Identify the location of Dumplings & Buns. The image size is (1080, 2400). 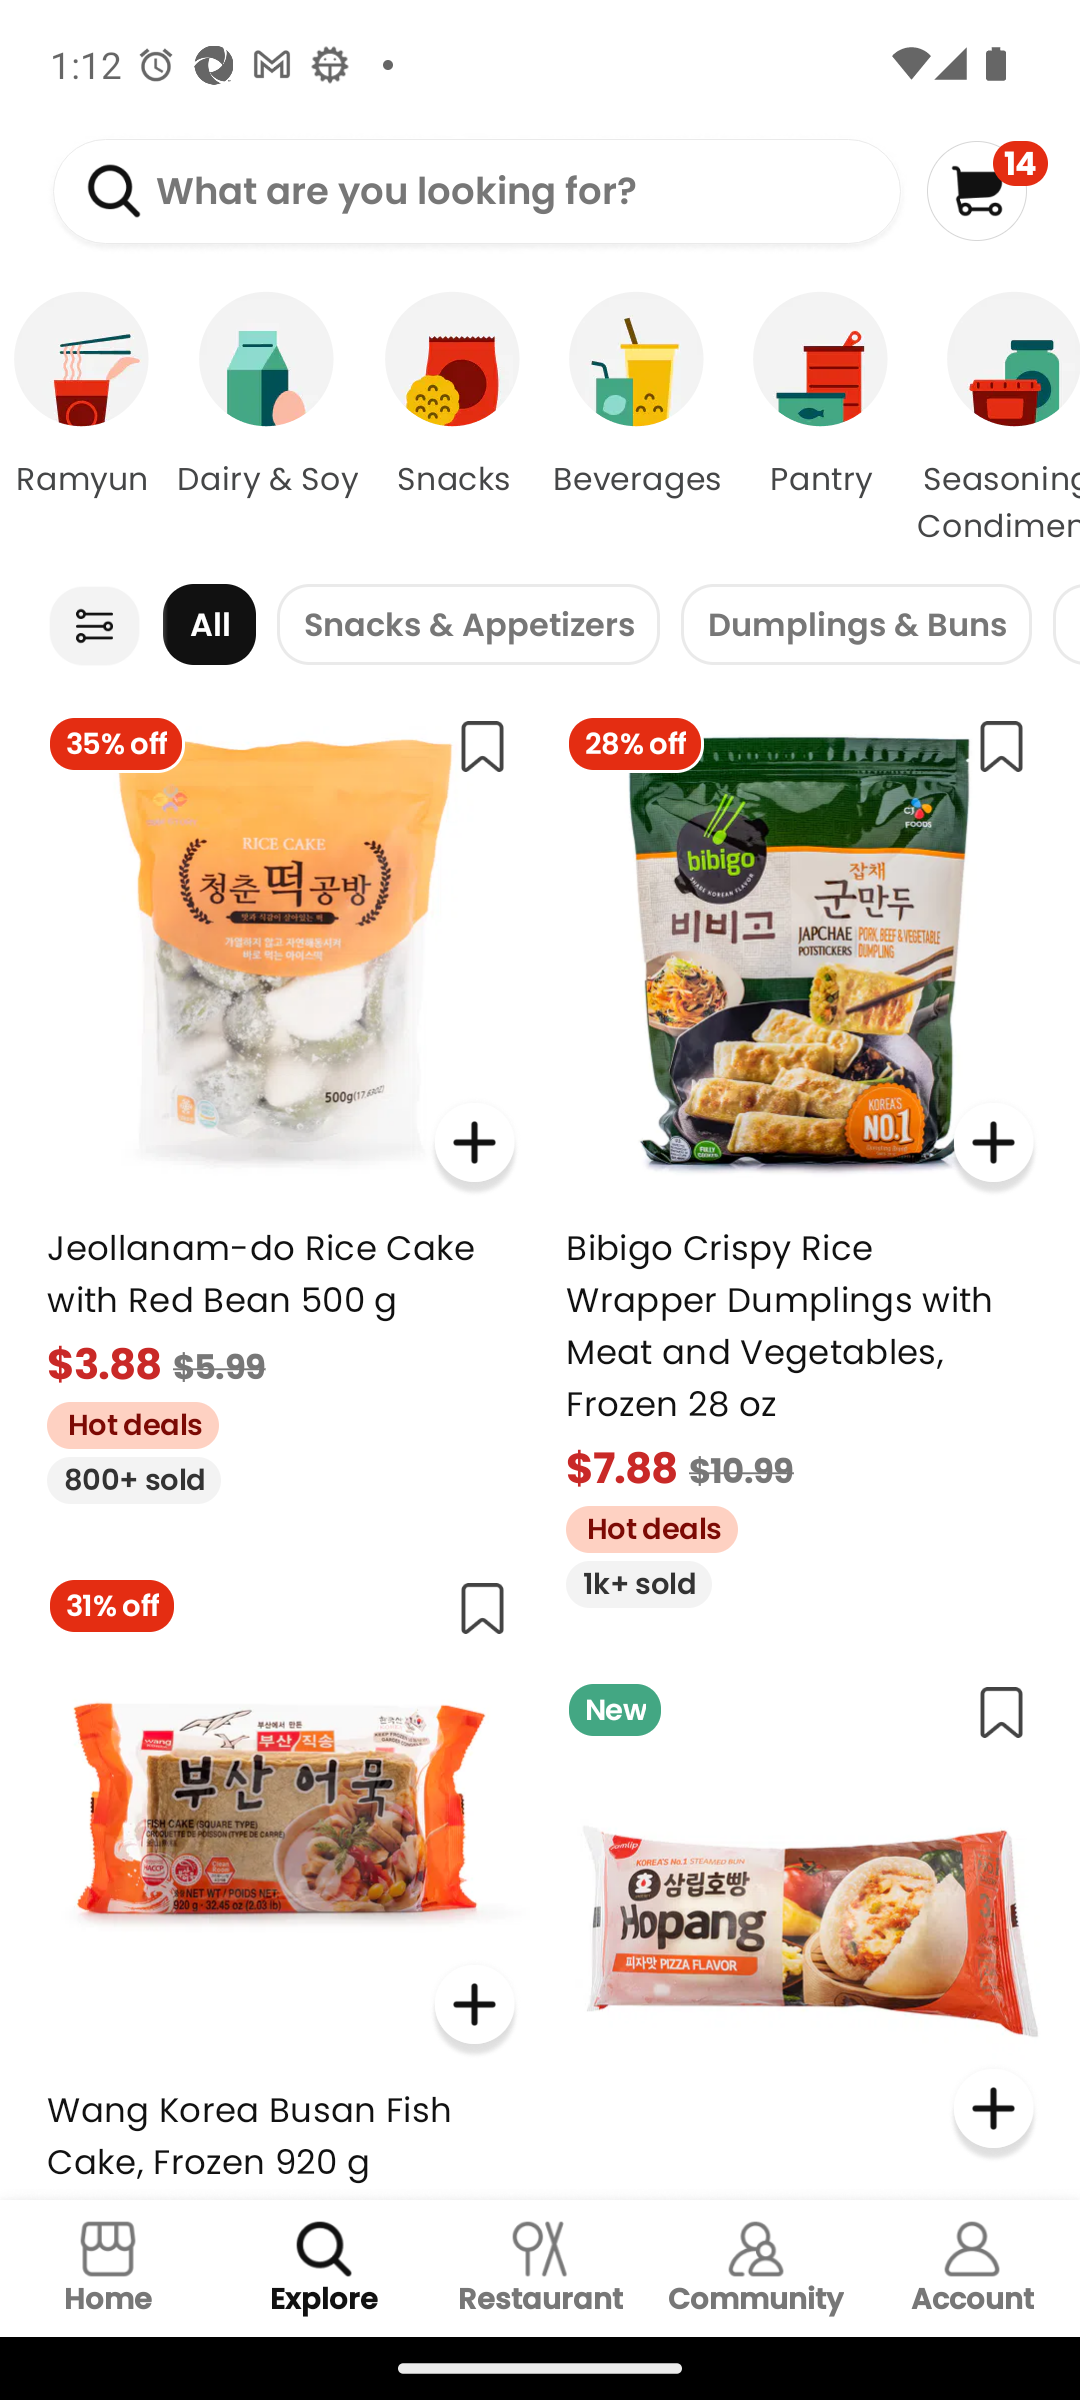
(856, 624).